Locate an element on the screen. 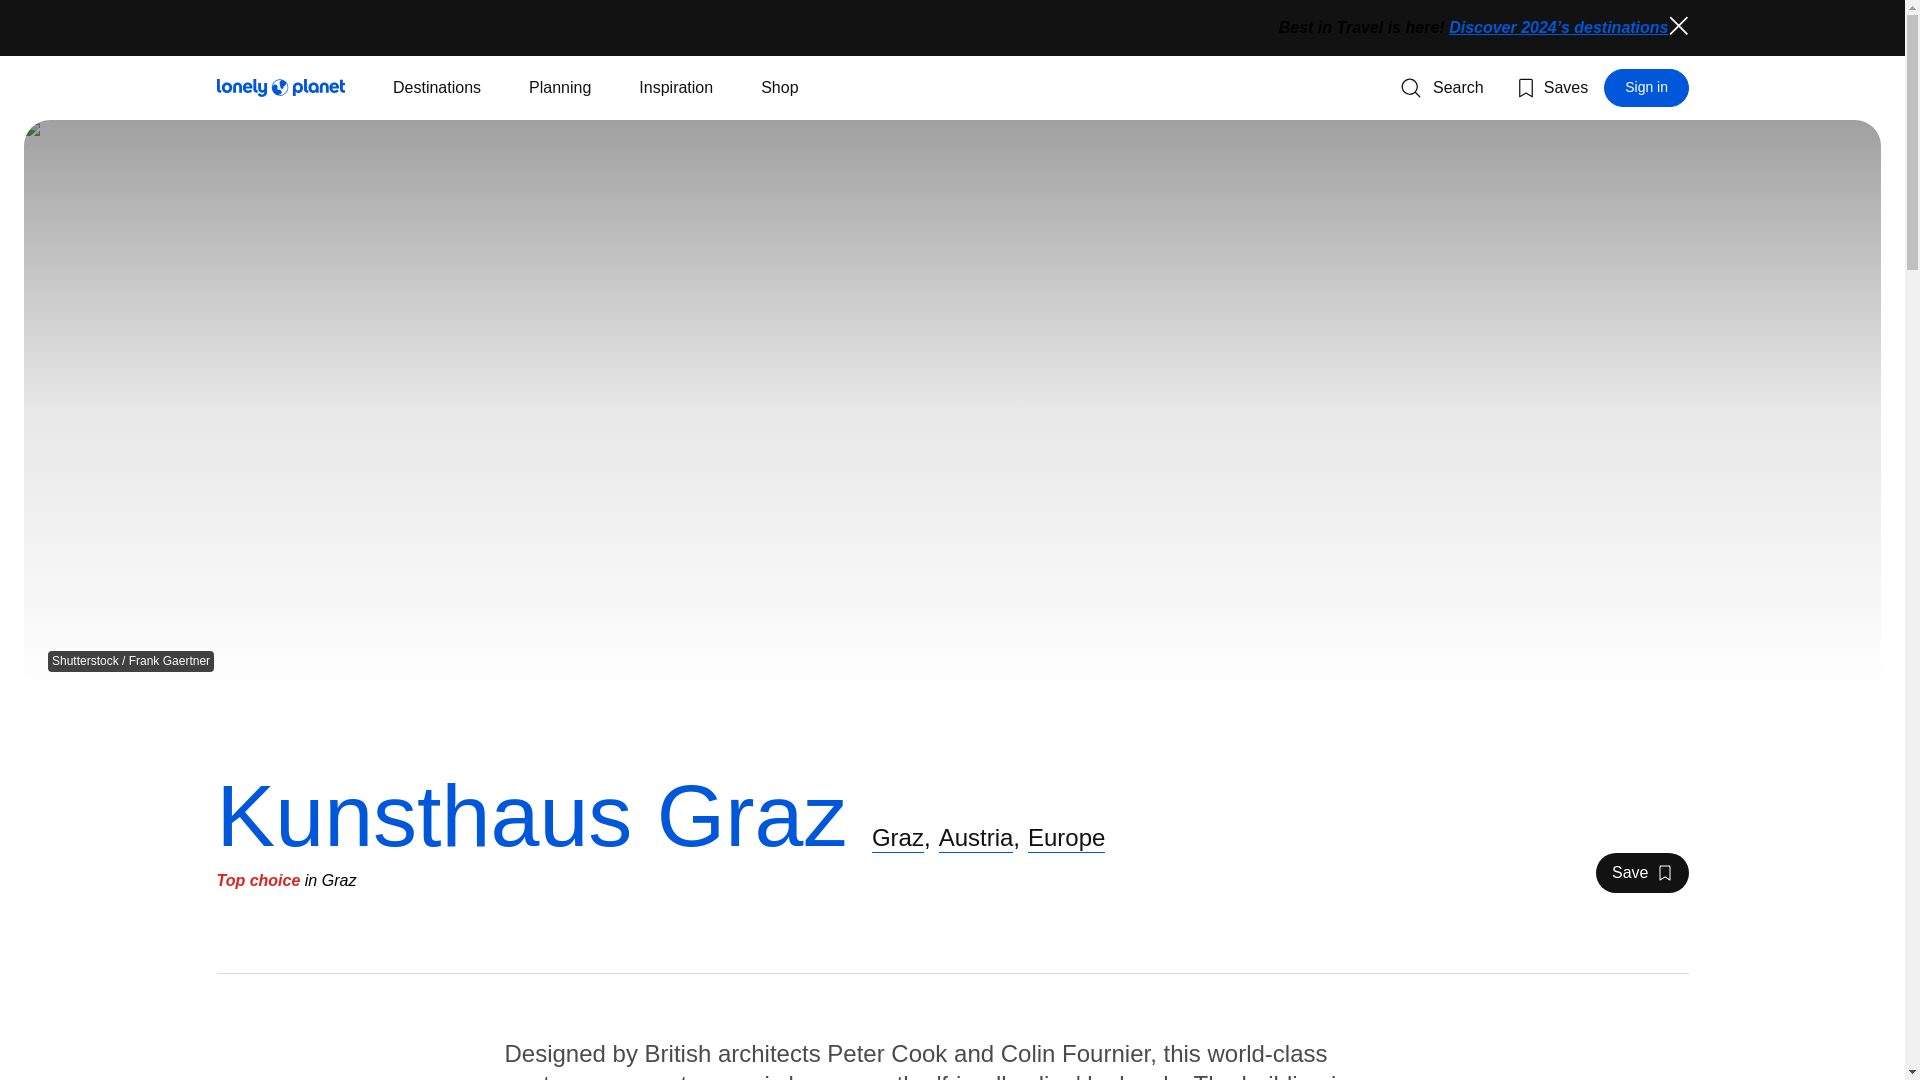  Planning is located at coordinates (1066, 837).